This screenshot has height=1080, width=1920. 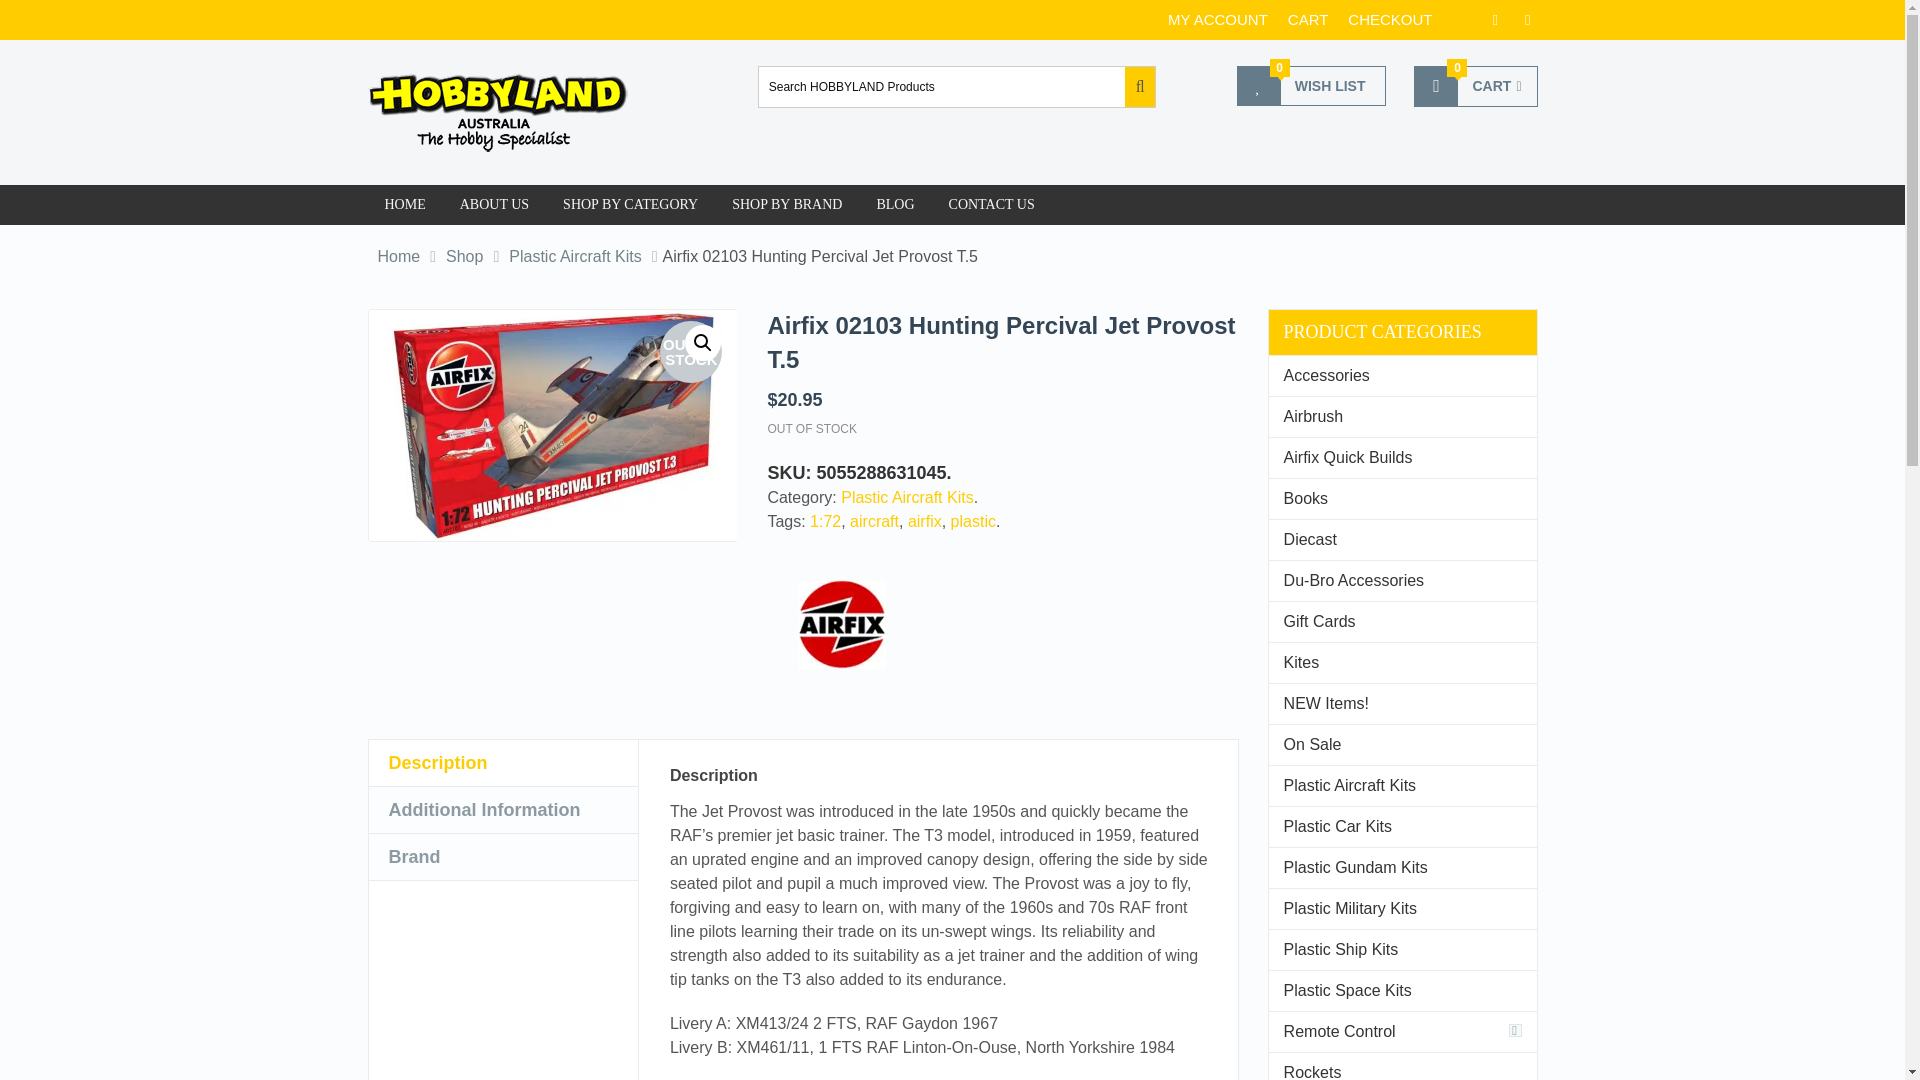 I want to click on HOME, so click(x=406, y=204).